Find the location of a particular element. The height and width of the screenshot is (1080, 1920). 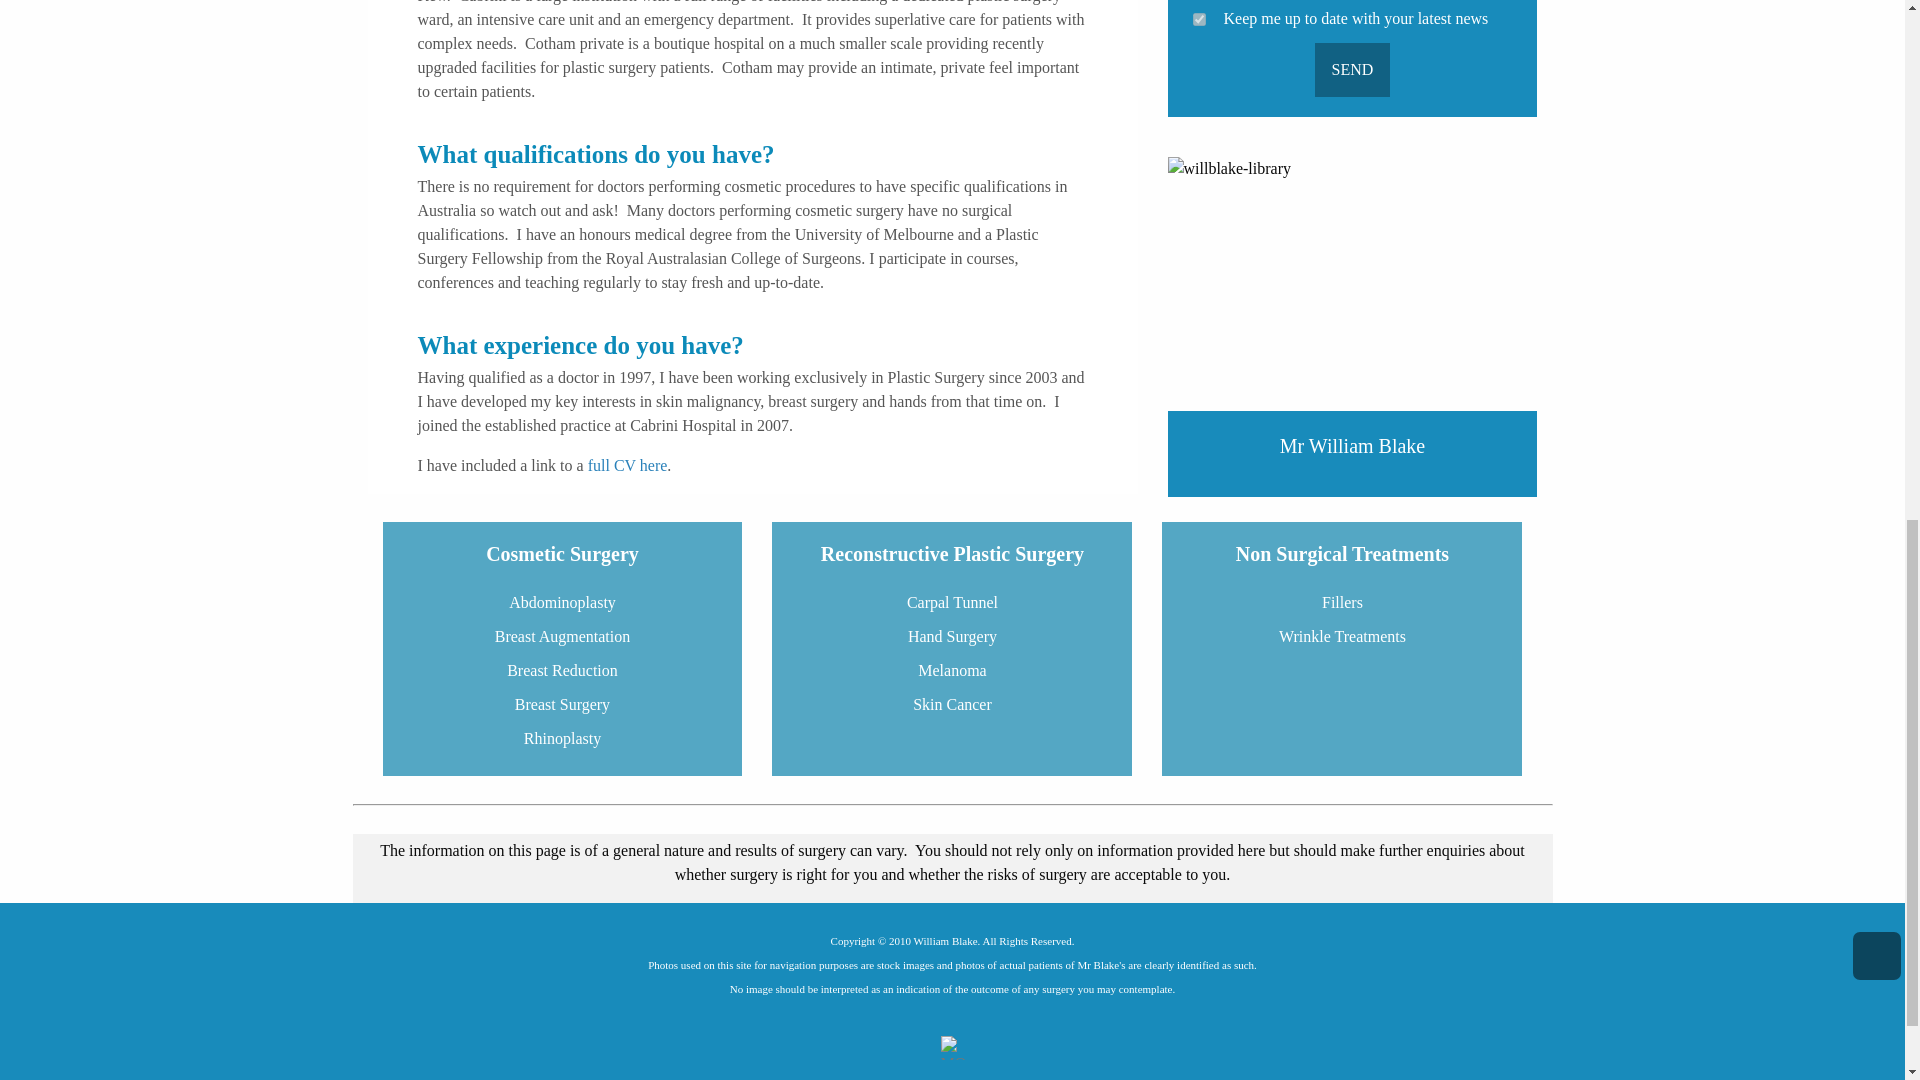

Hand Surgery is located at coordinates (952, 636).